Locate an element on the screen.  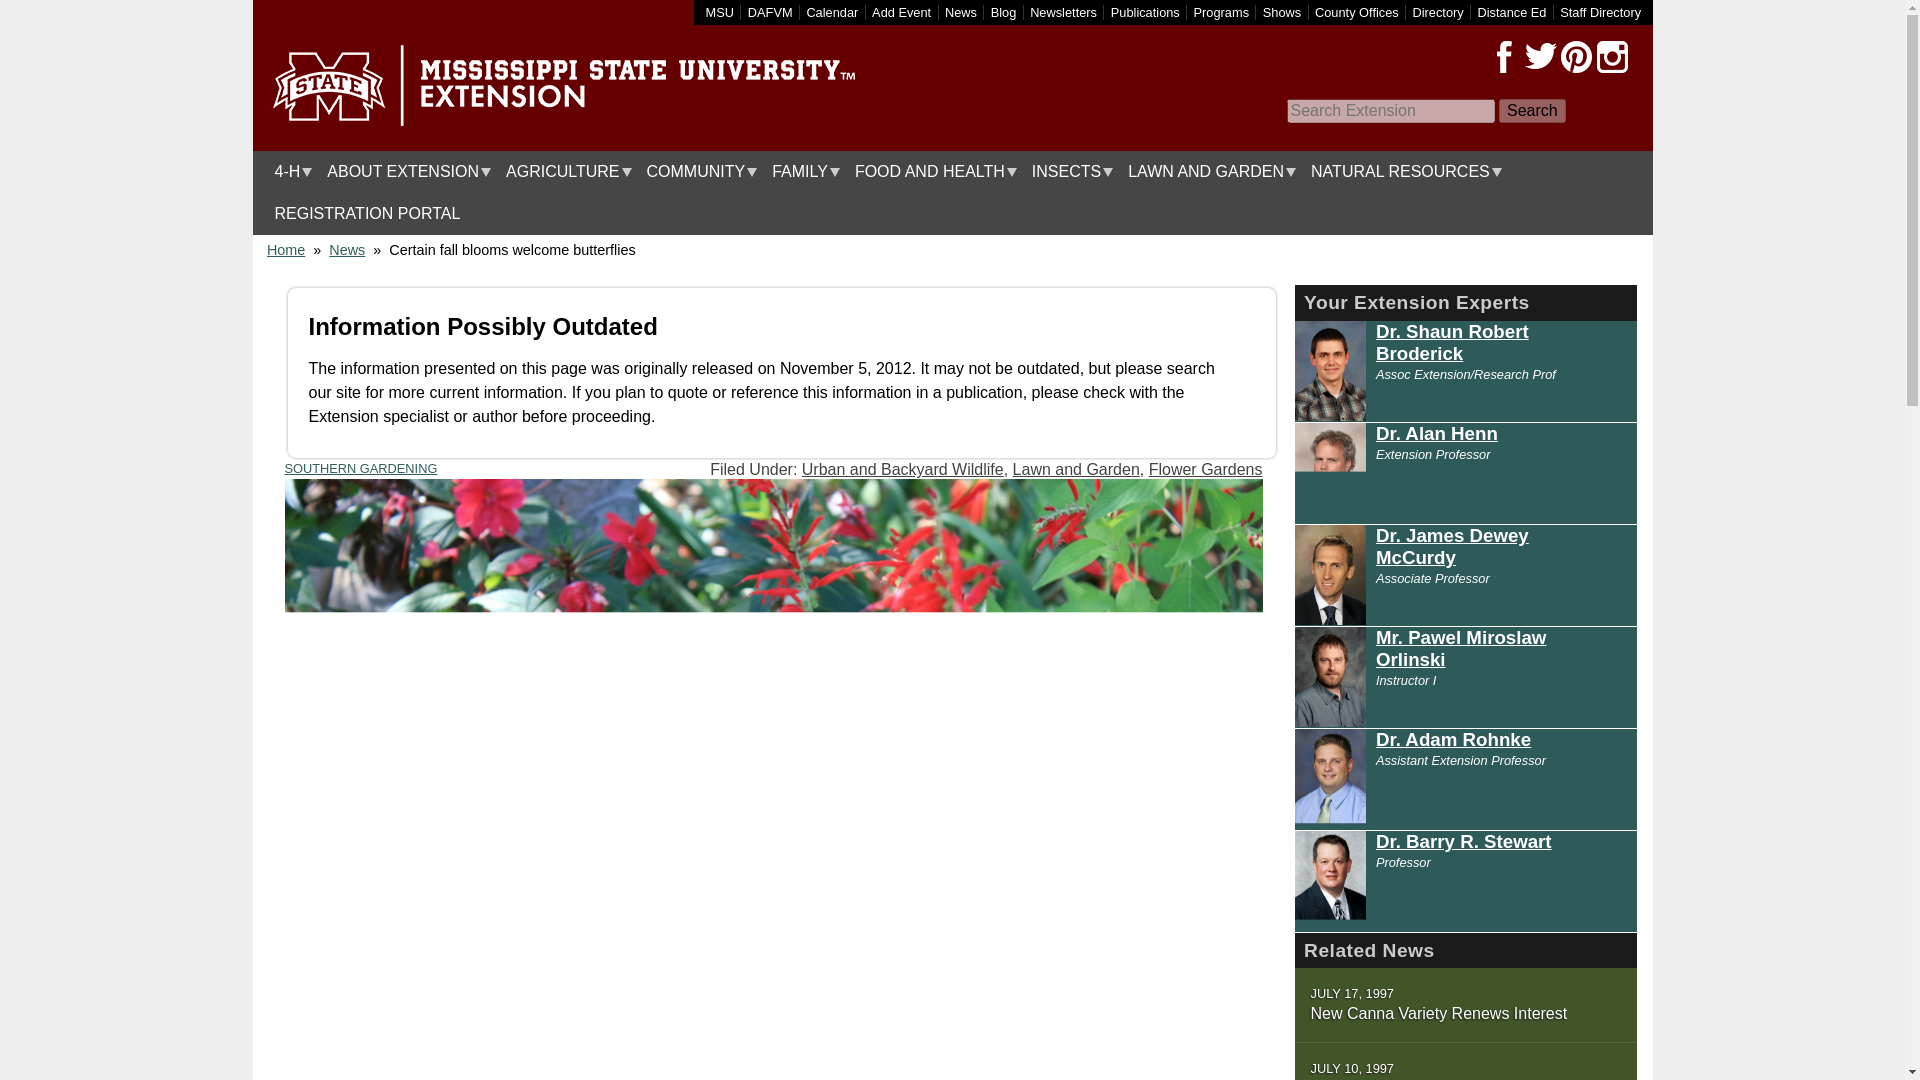
Search is located at coordinates (1532, 111).